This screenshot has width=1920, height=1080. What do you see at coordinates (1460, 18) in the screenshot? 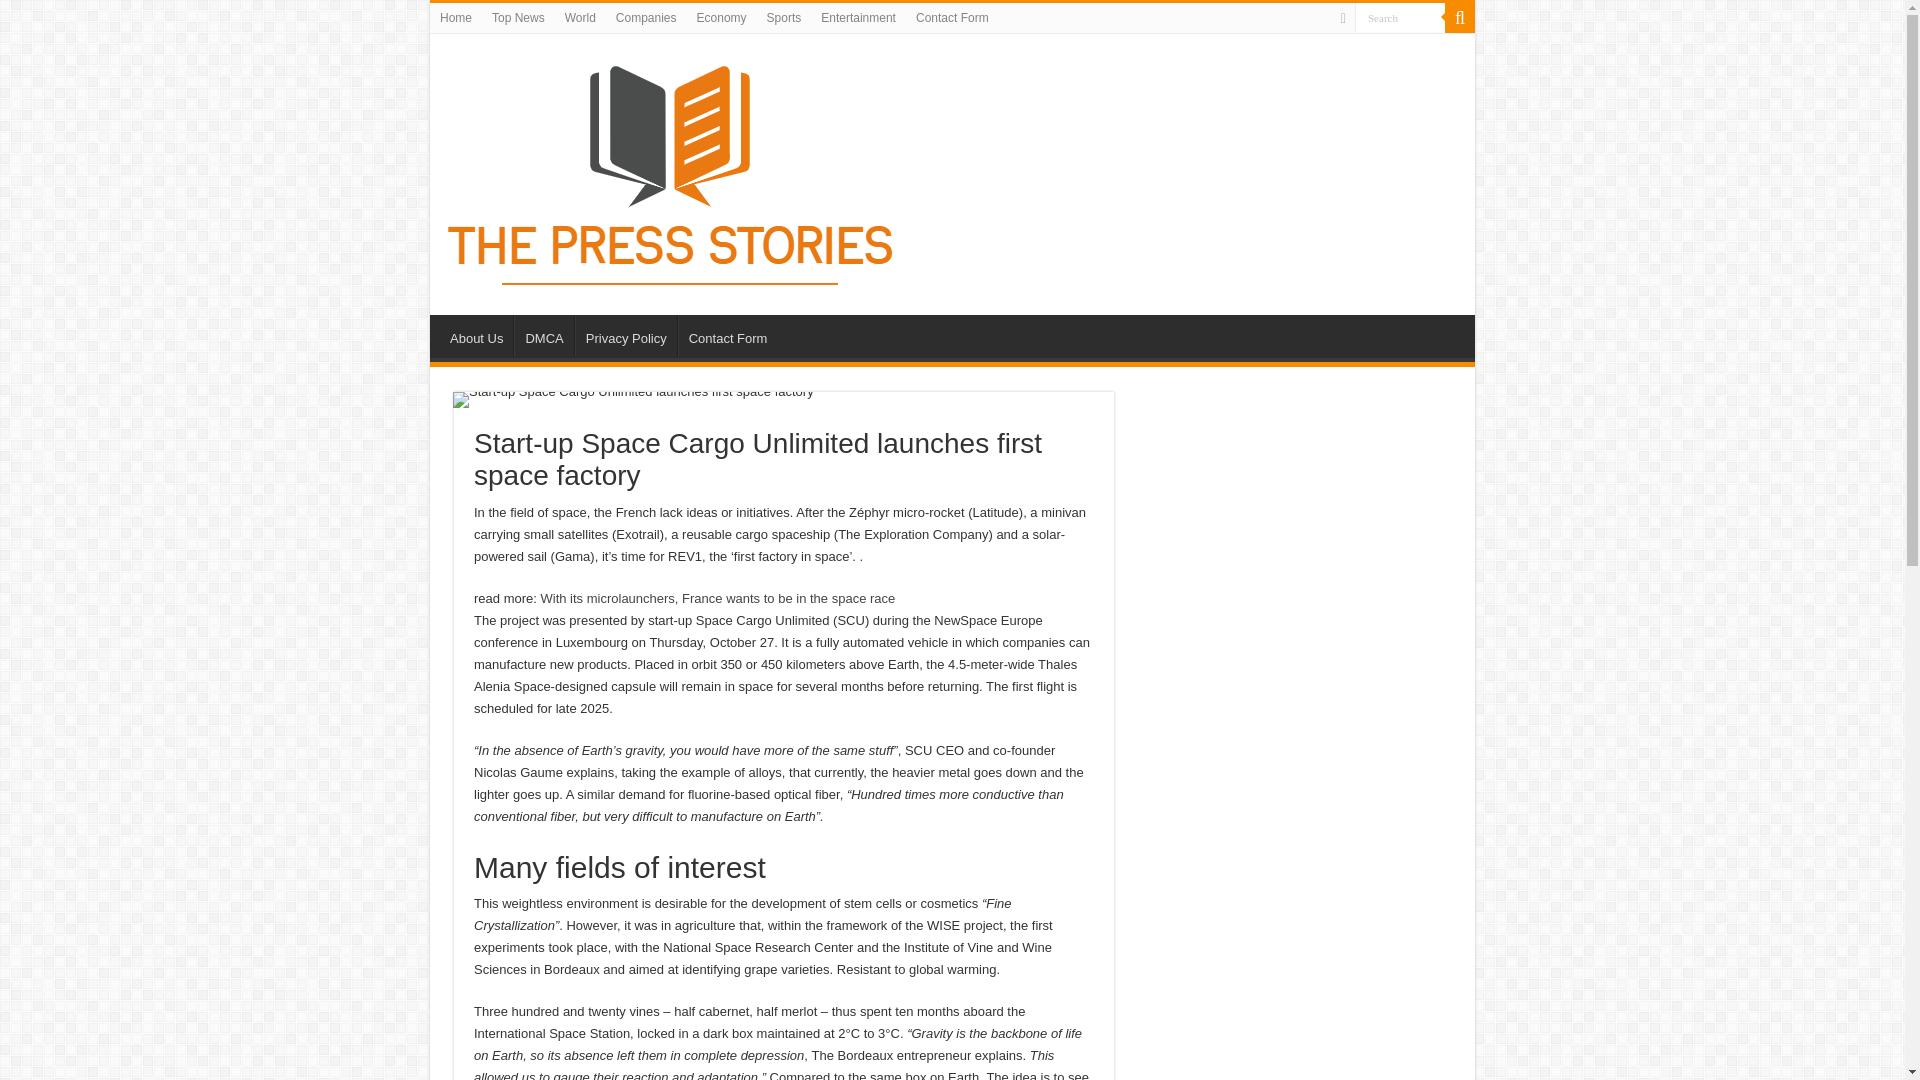
I see `Search` at bounding box center [1460, 18].